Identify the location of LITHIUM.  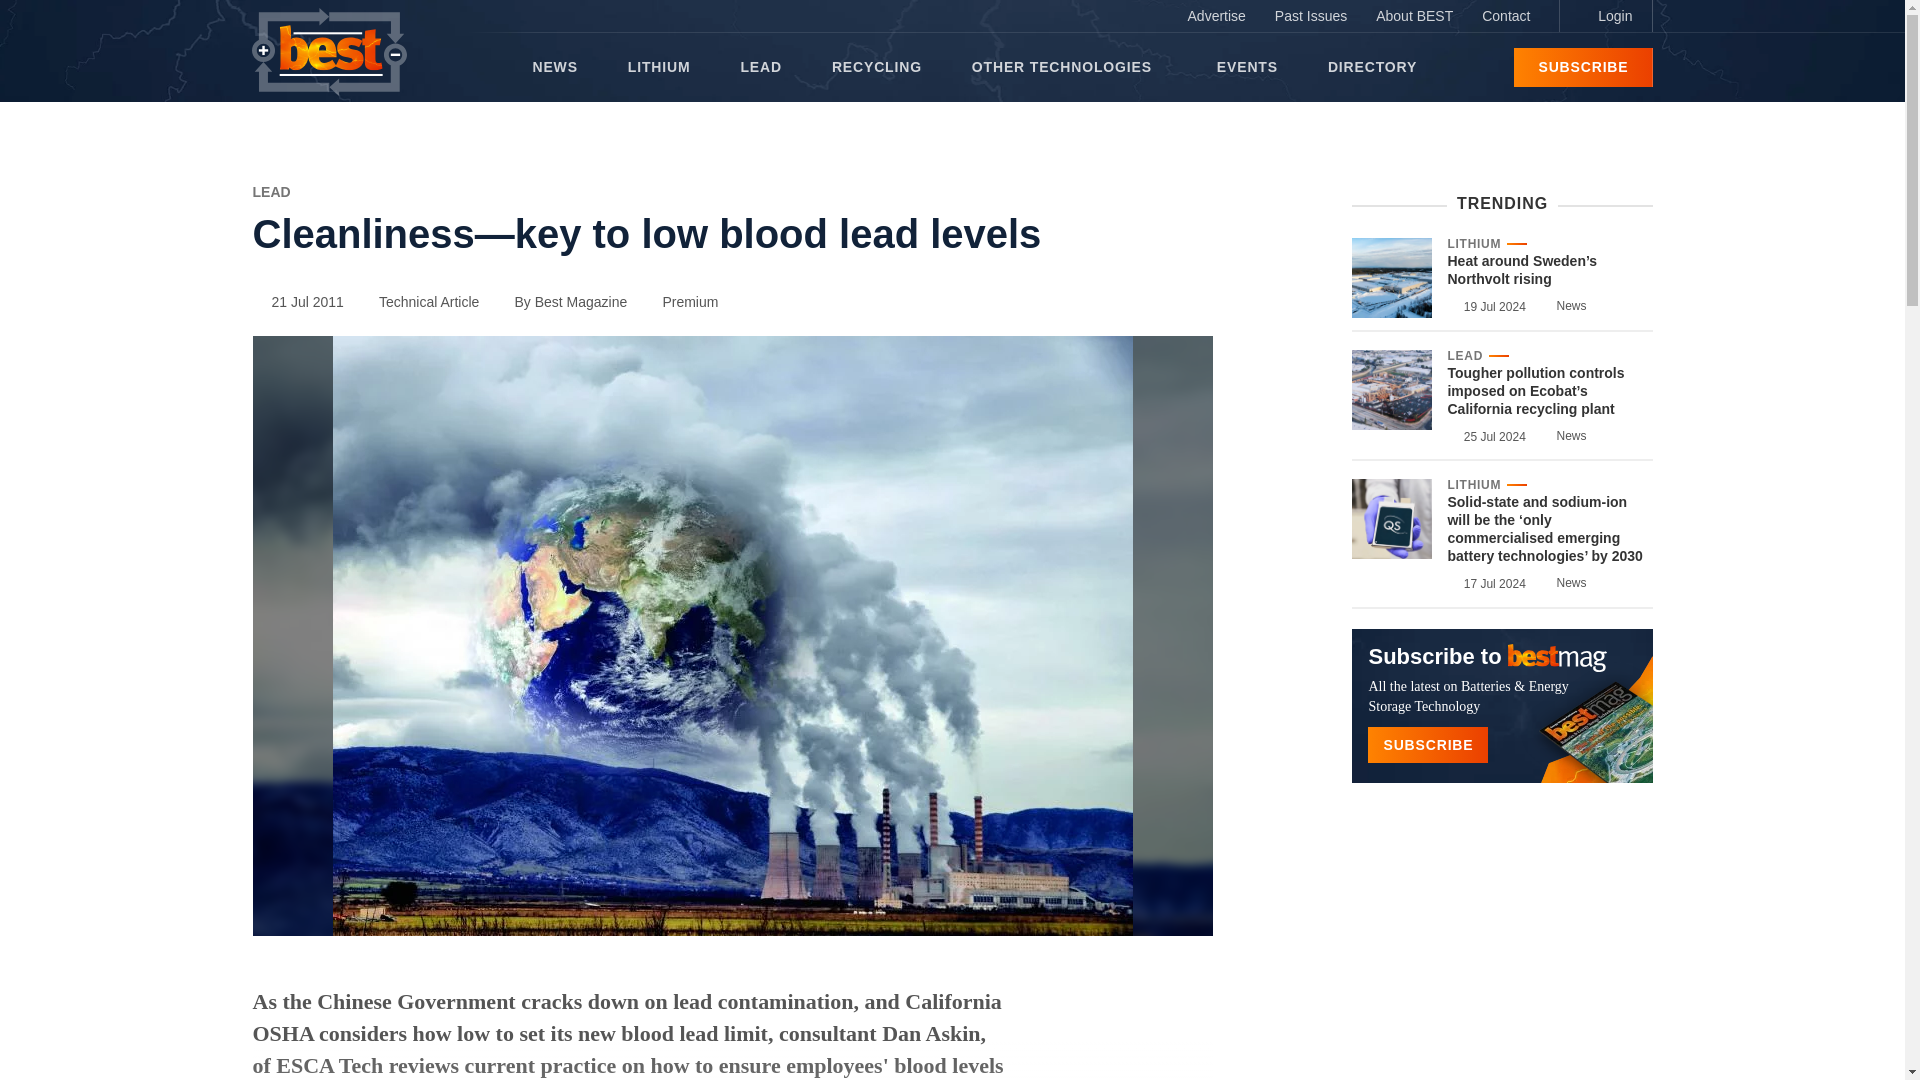
(659, 67).